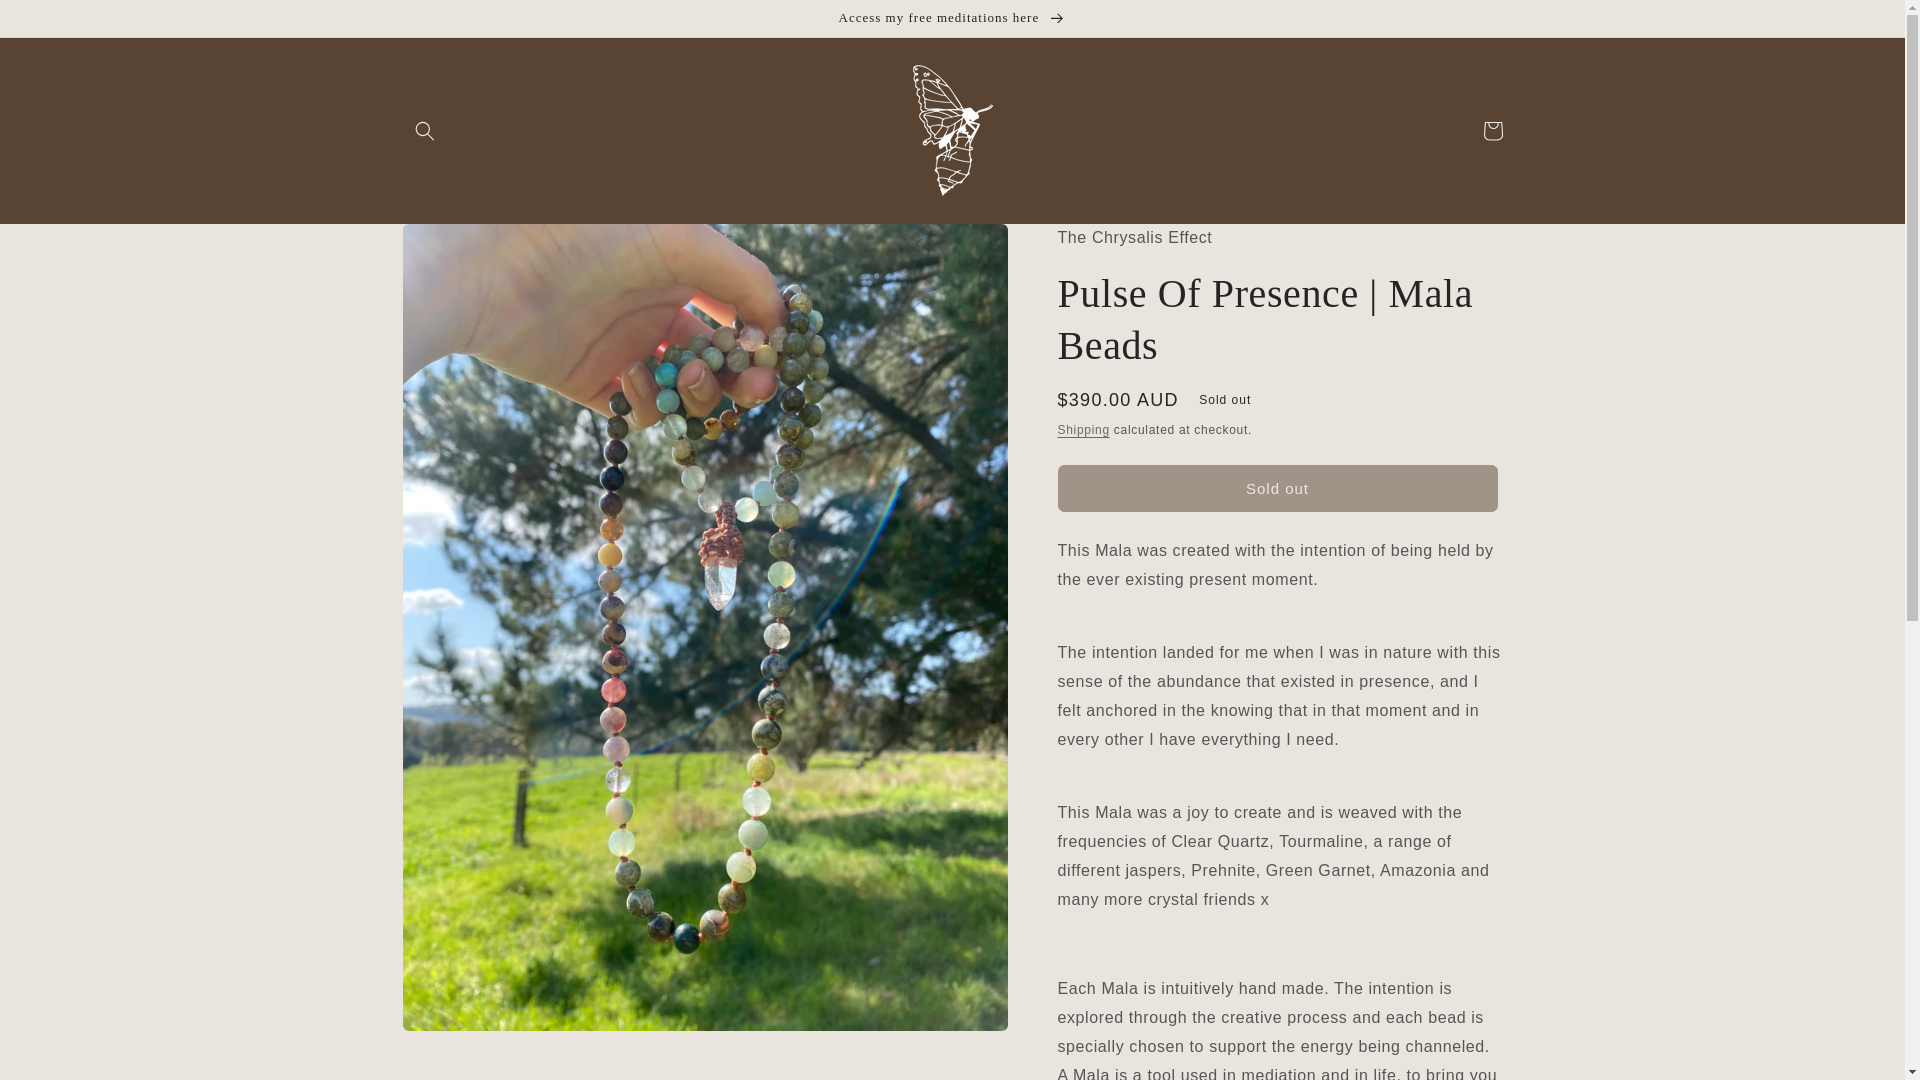 This screenshot has height=1080, width=1920. I want to click on Skip to content, so click(60, 23).